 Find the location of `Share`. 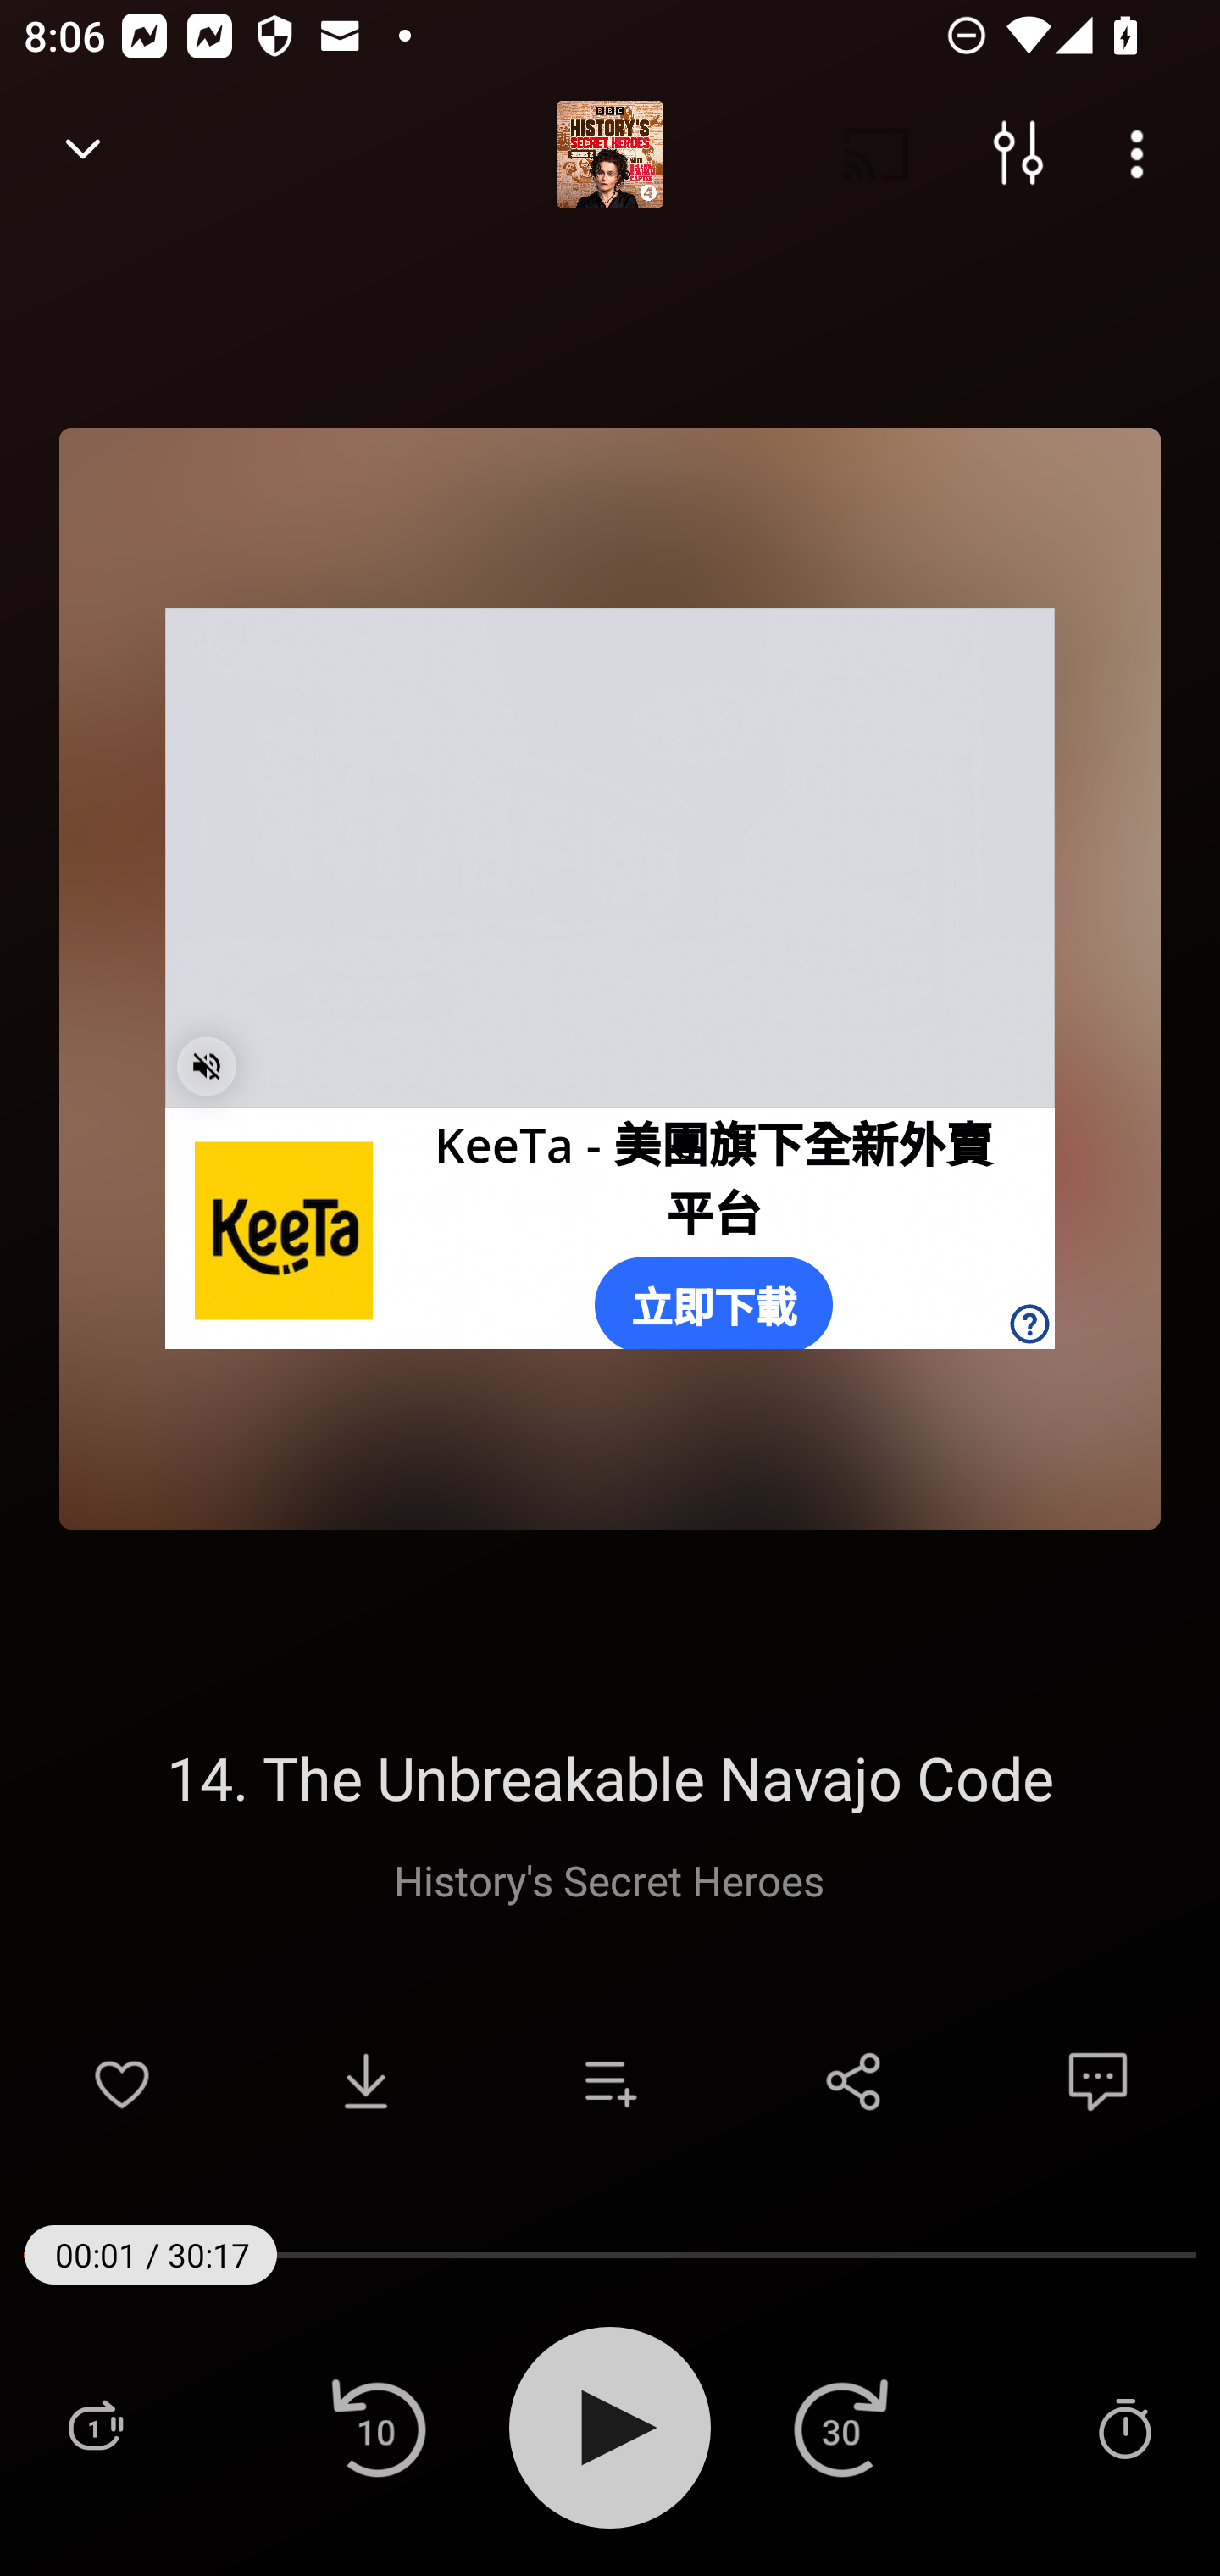

Share is located at coordinates (854, 2081).